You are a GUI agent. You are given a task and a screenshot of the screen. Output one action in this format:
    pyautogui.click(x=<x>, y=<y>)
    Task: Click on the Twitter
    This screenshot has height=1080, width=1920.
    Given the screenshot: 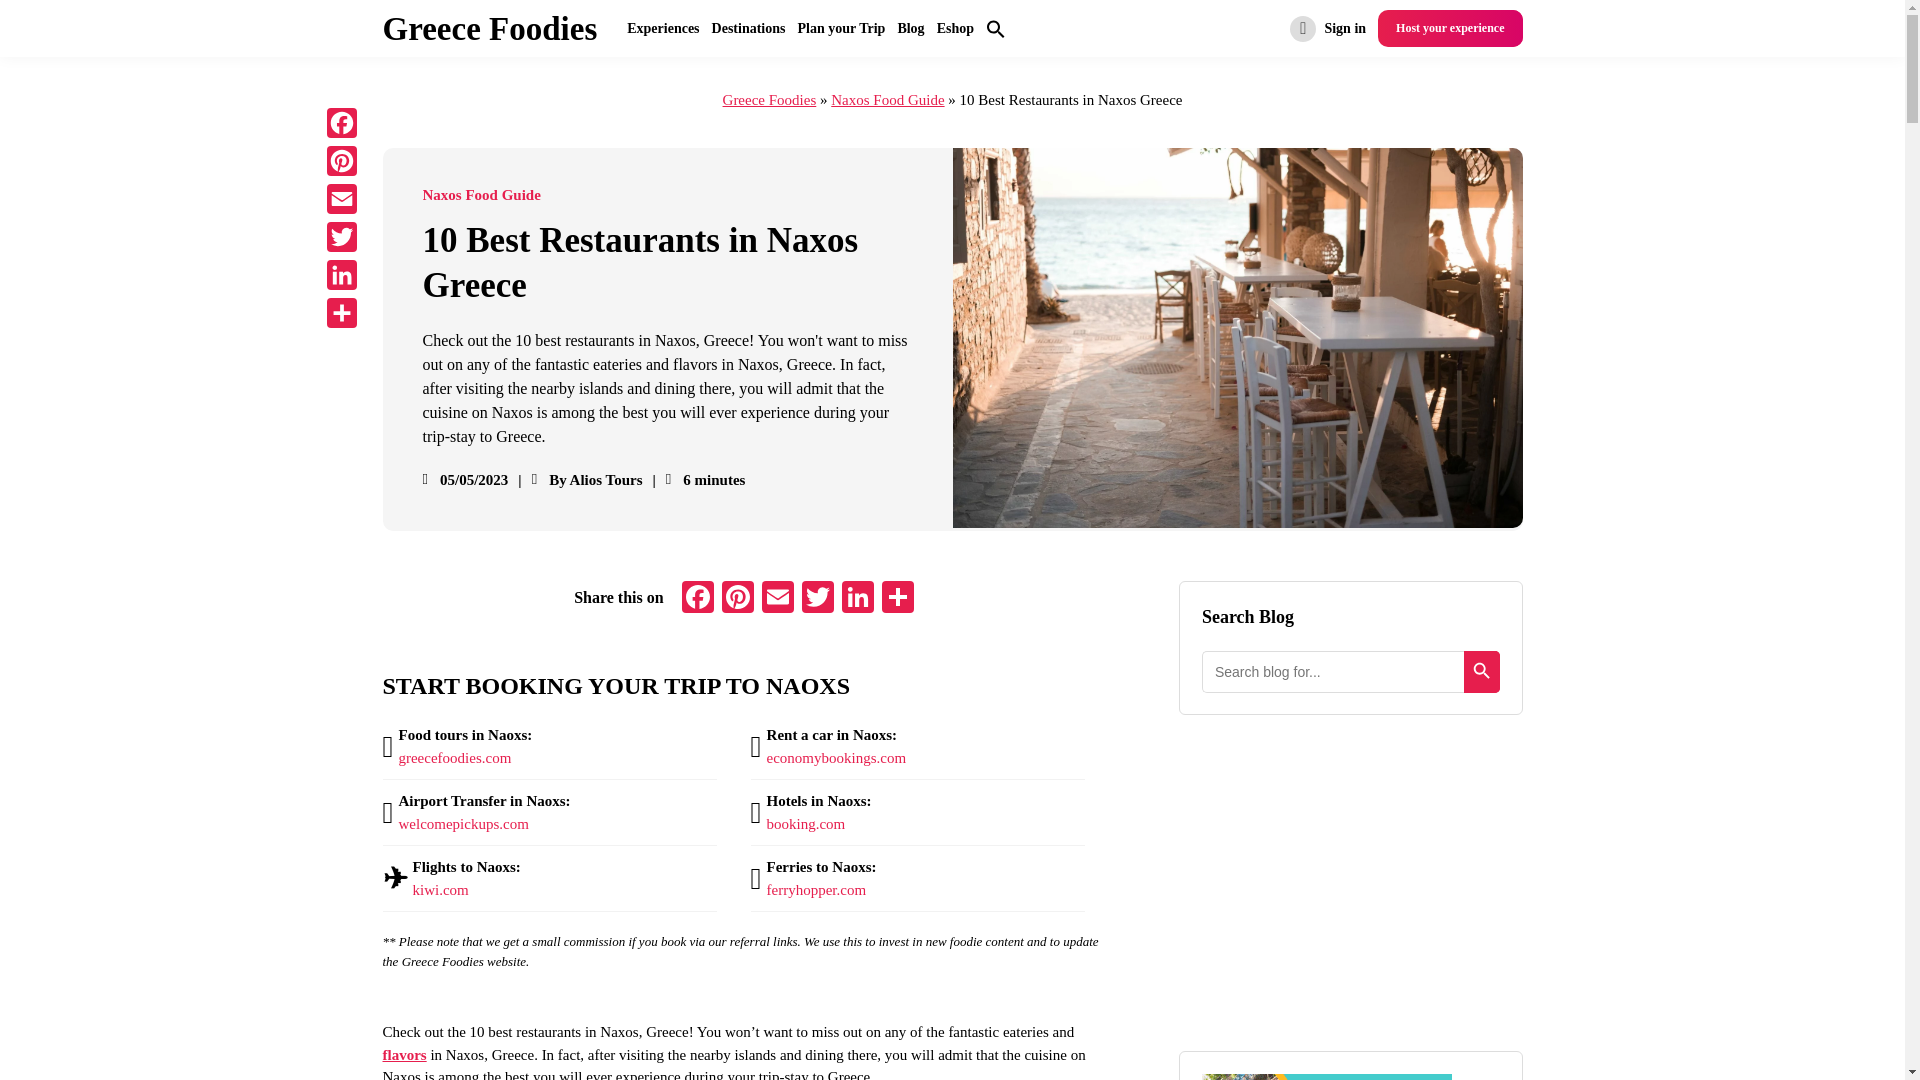 What is the action you would take?
    pyautogui.click(x=818, y=599)
    